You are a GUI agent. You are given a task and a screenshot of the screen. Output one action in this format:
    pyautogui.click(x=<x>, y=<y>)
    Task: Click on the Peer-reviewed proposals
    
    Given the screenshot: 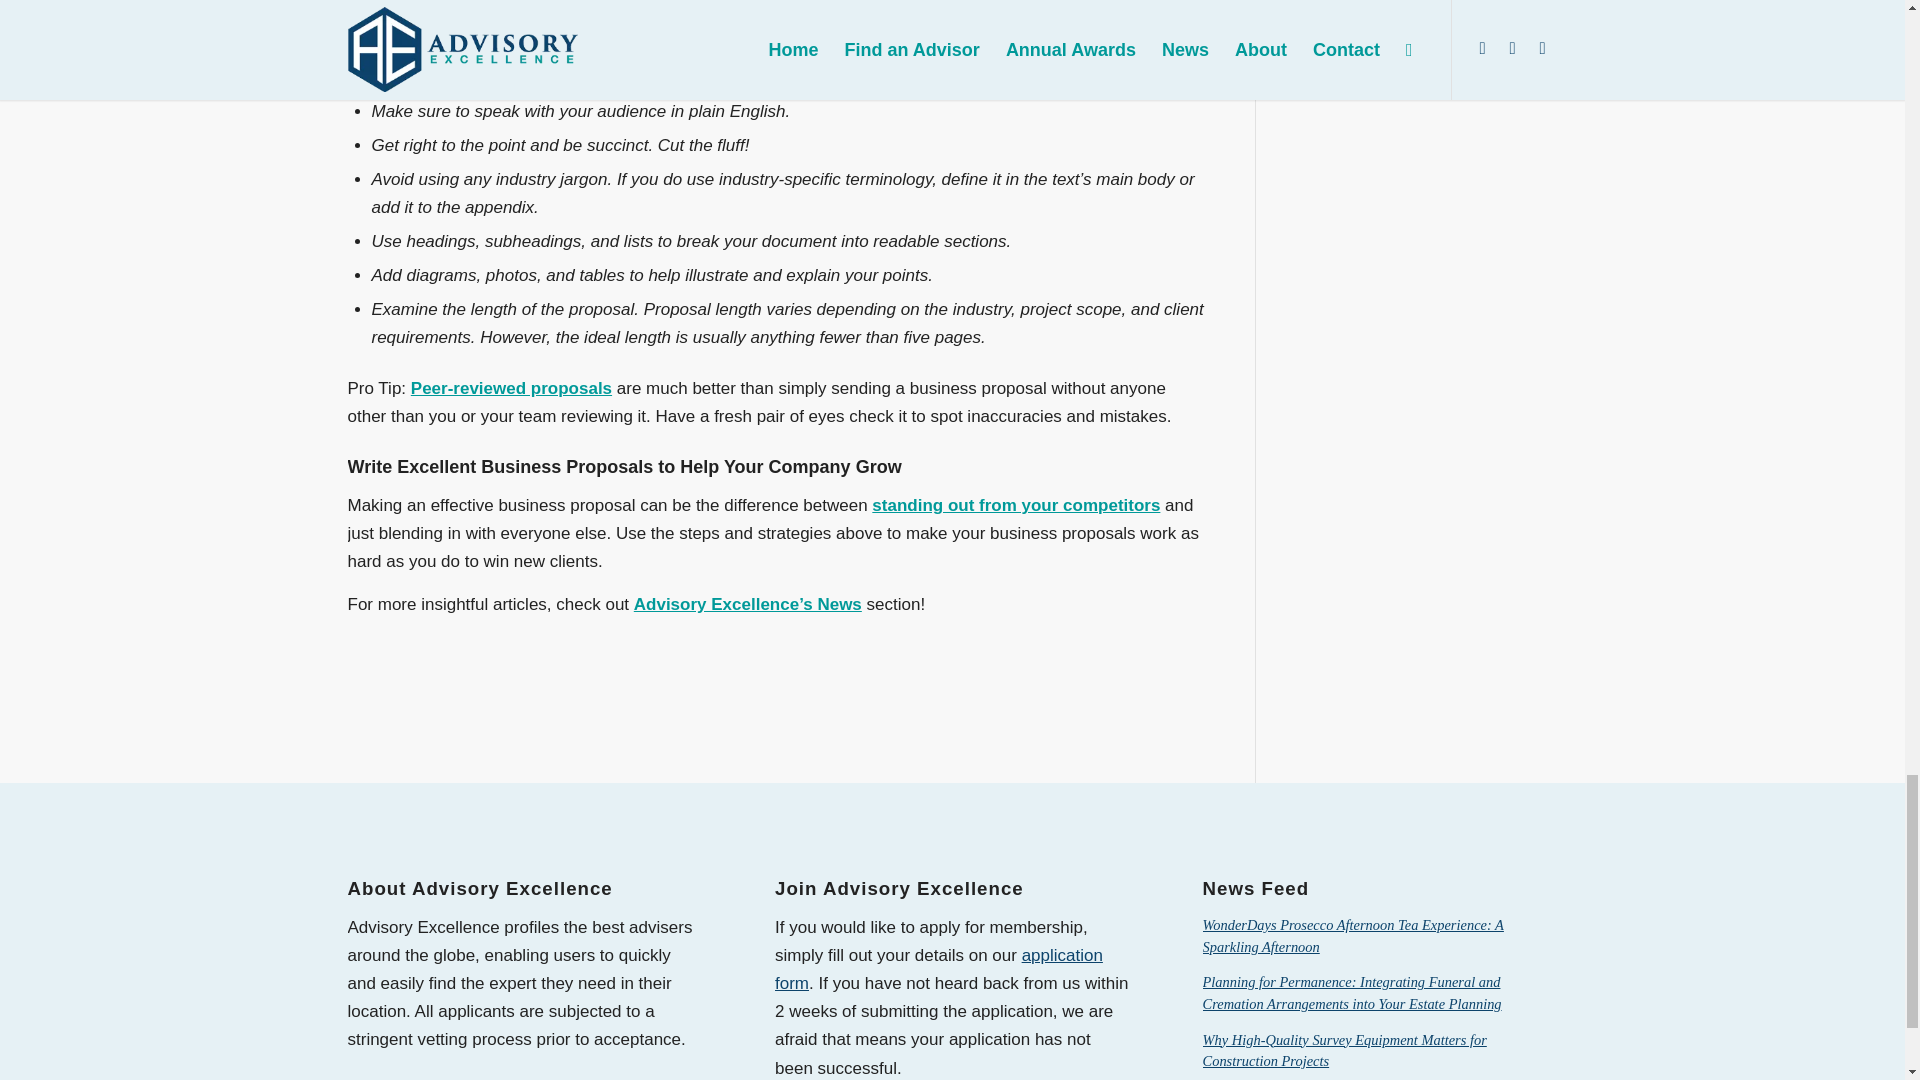 What is the action you would take?
    pyautogui.click(x=511, y=388)
    